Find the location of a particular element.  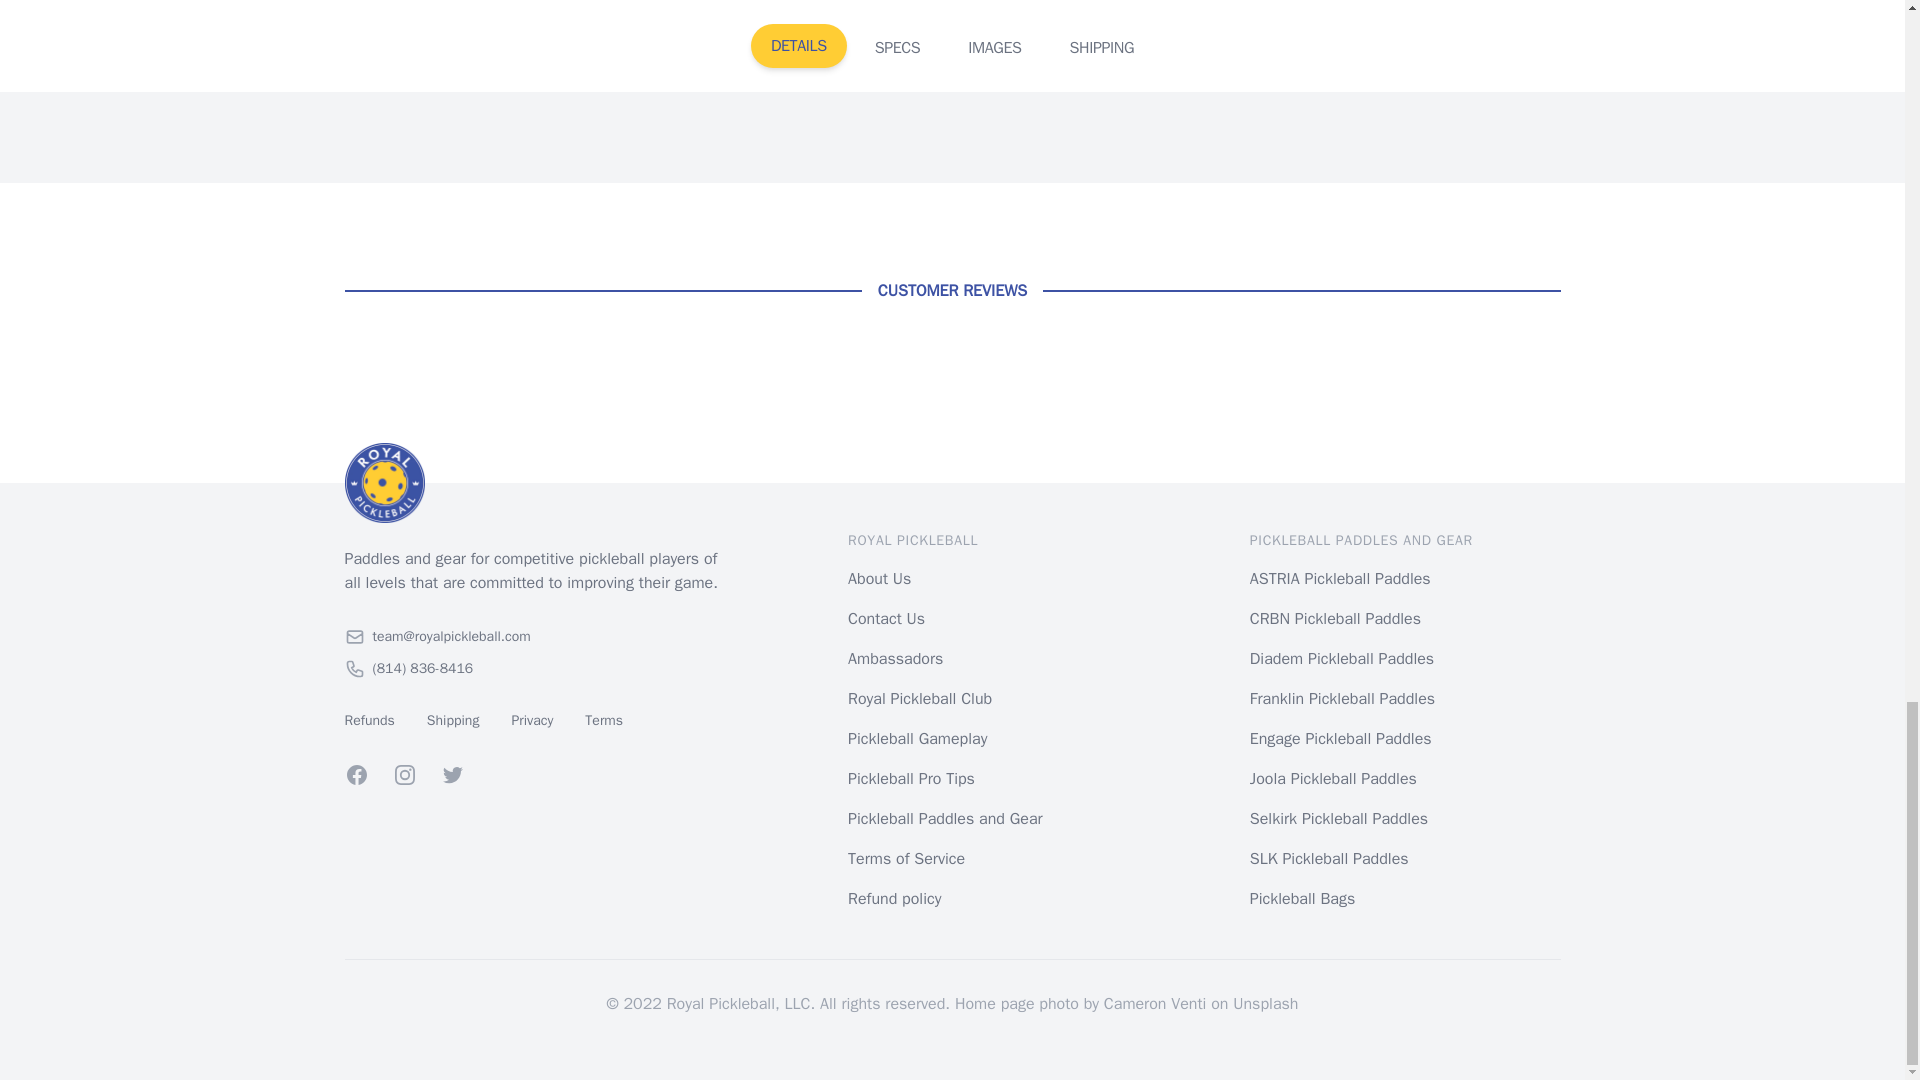

Shipping is located at coordinates (453, 720).